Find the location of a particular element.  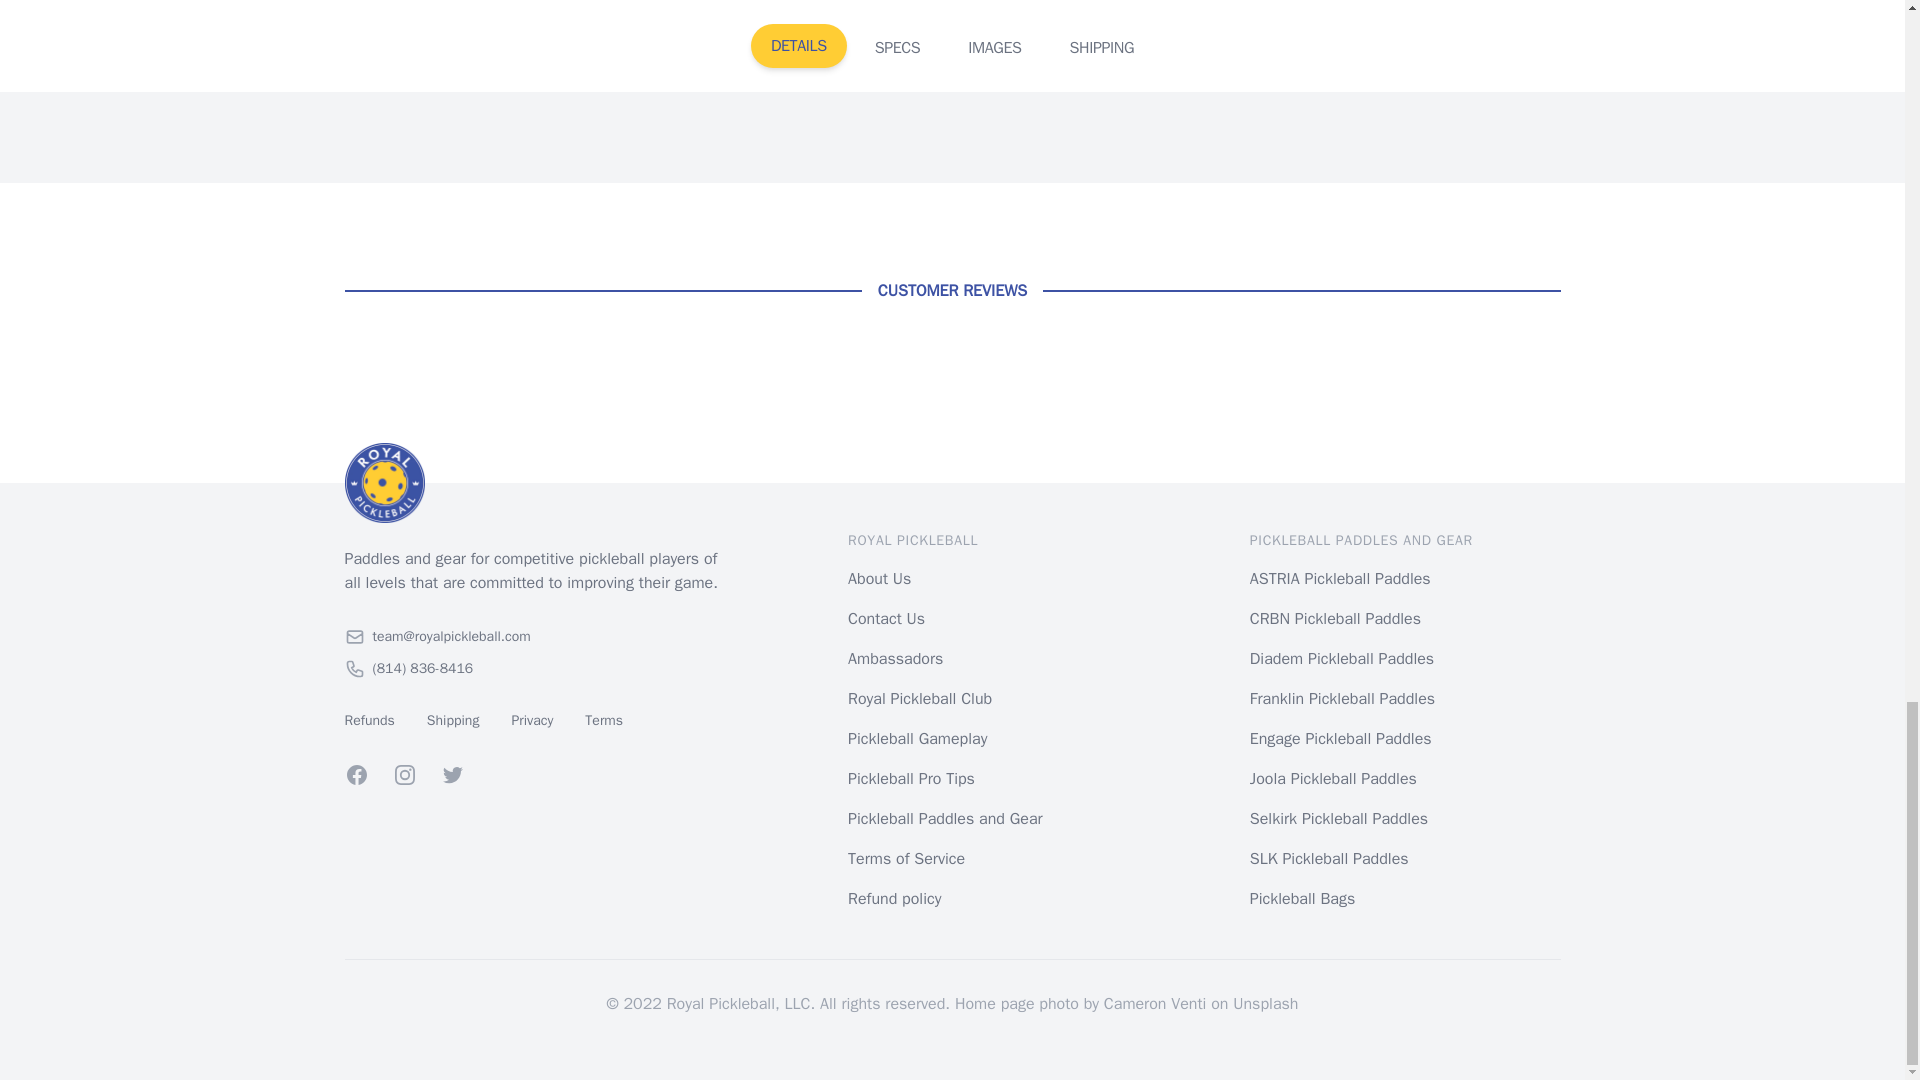

Shipping is located at coordinates (453, 720).